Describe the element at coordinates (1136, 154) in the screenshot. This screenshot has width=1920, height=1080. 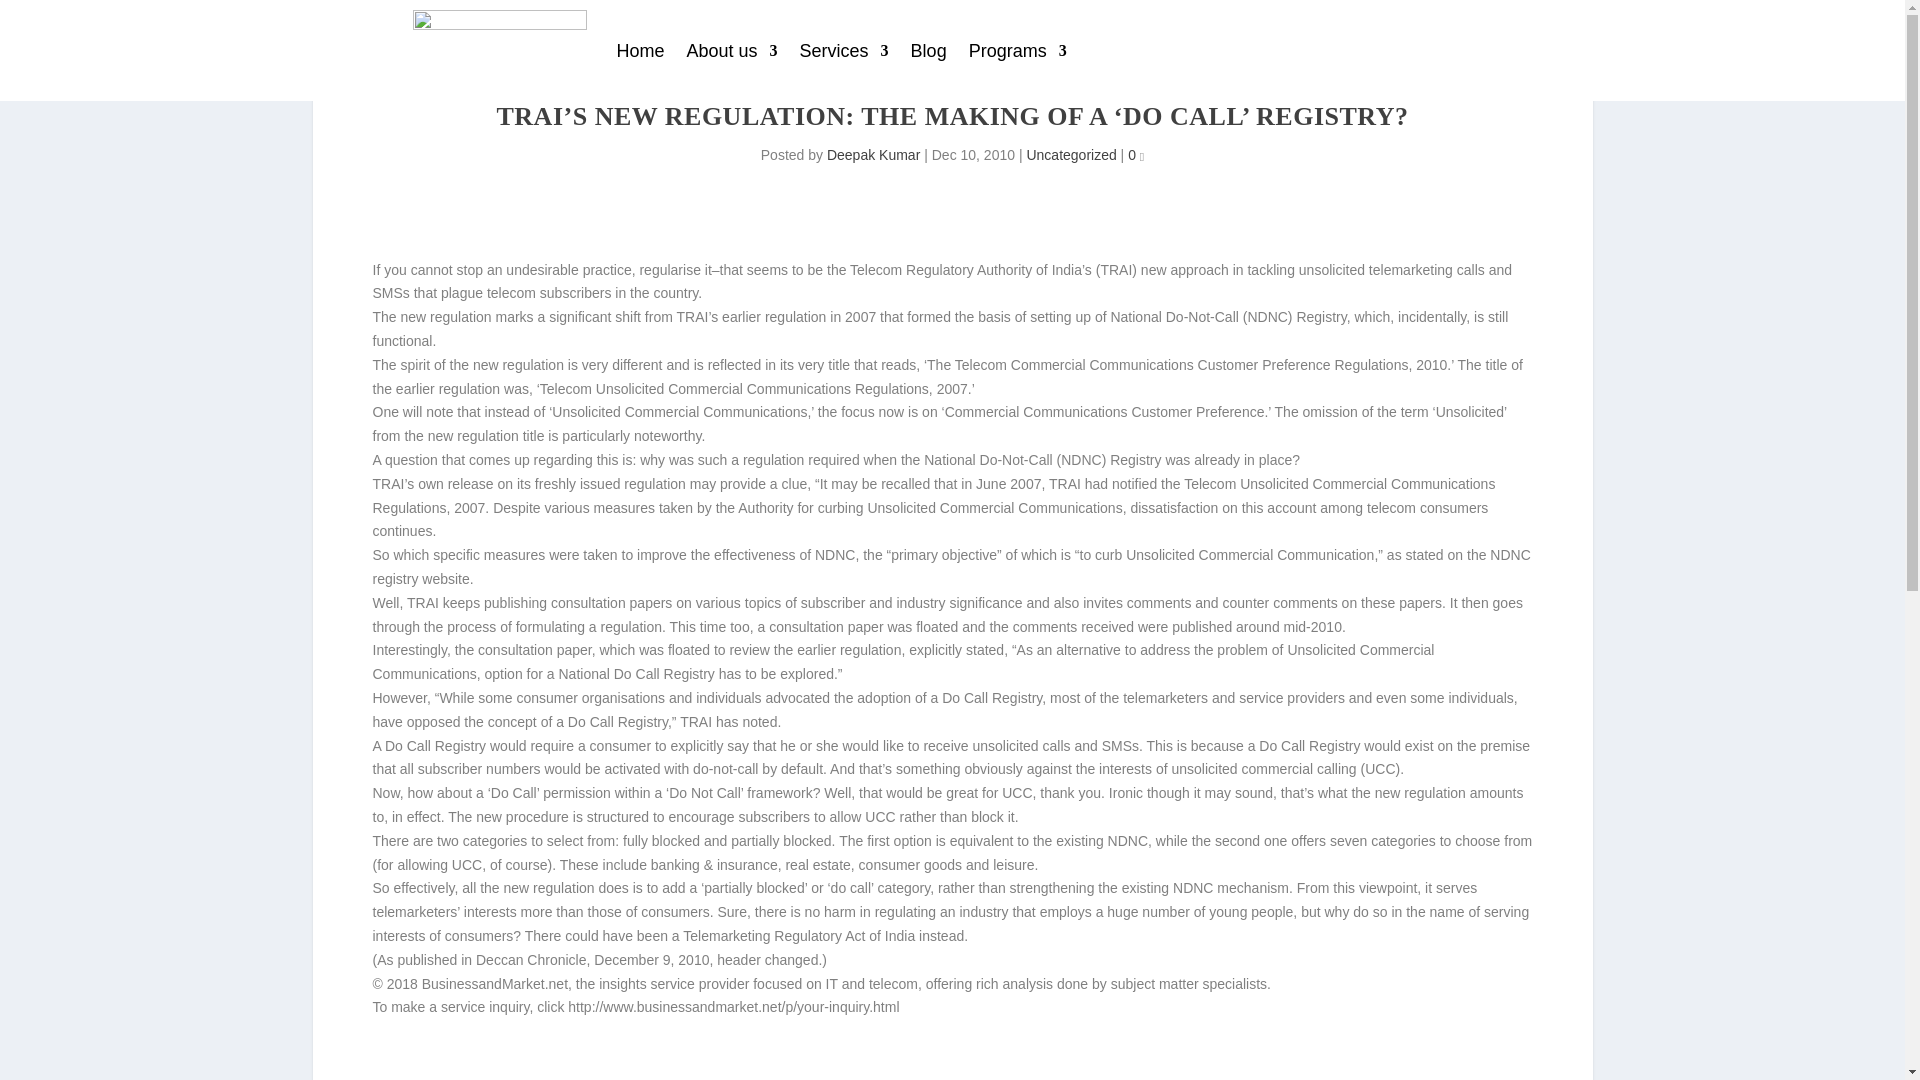
I see `0` at that location.